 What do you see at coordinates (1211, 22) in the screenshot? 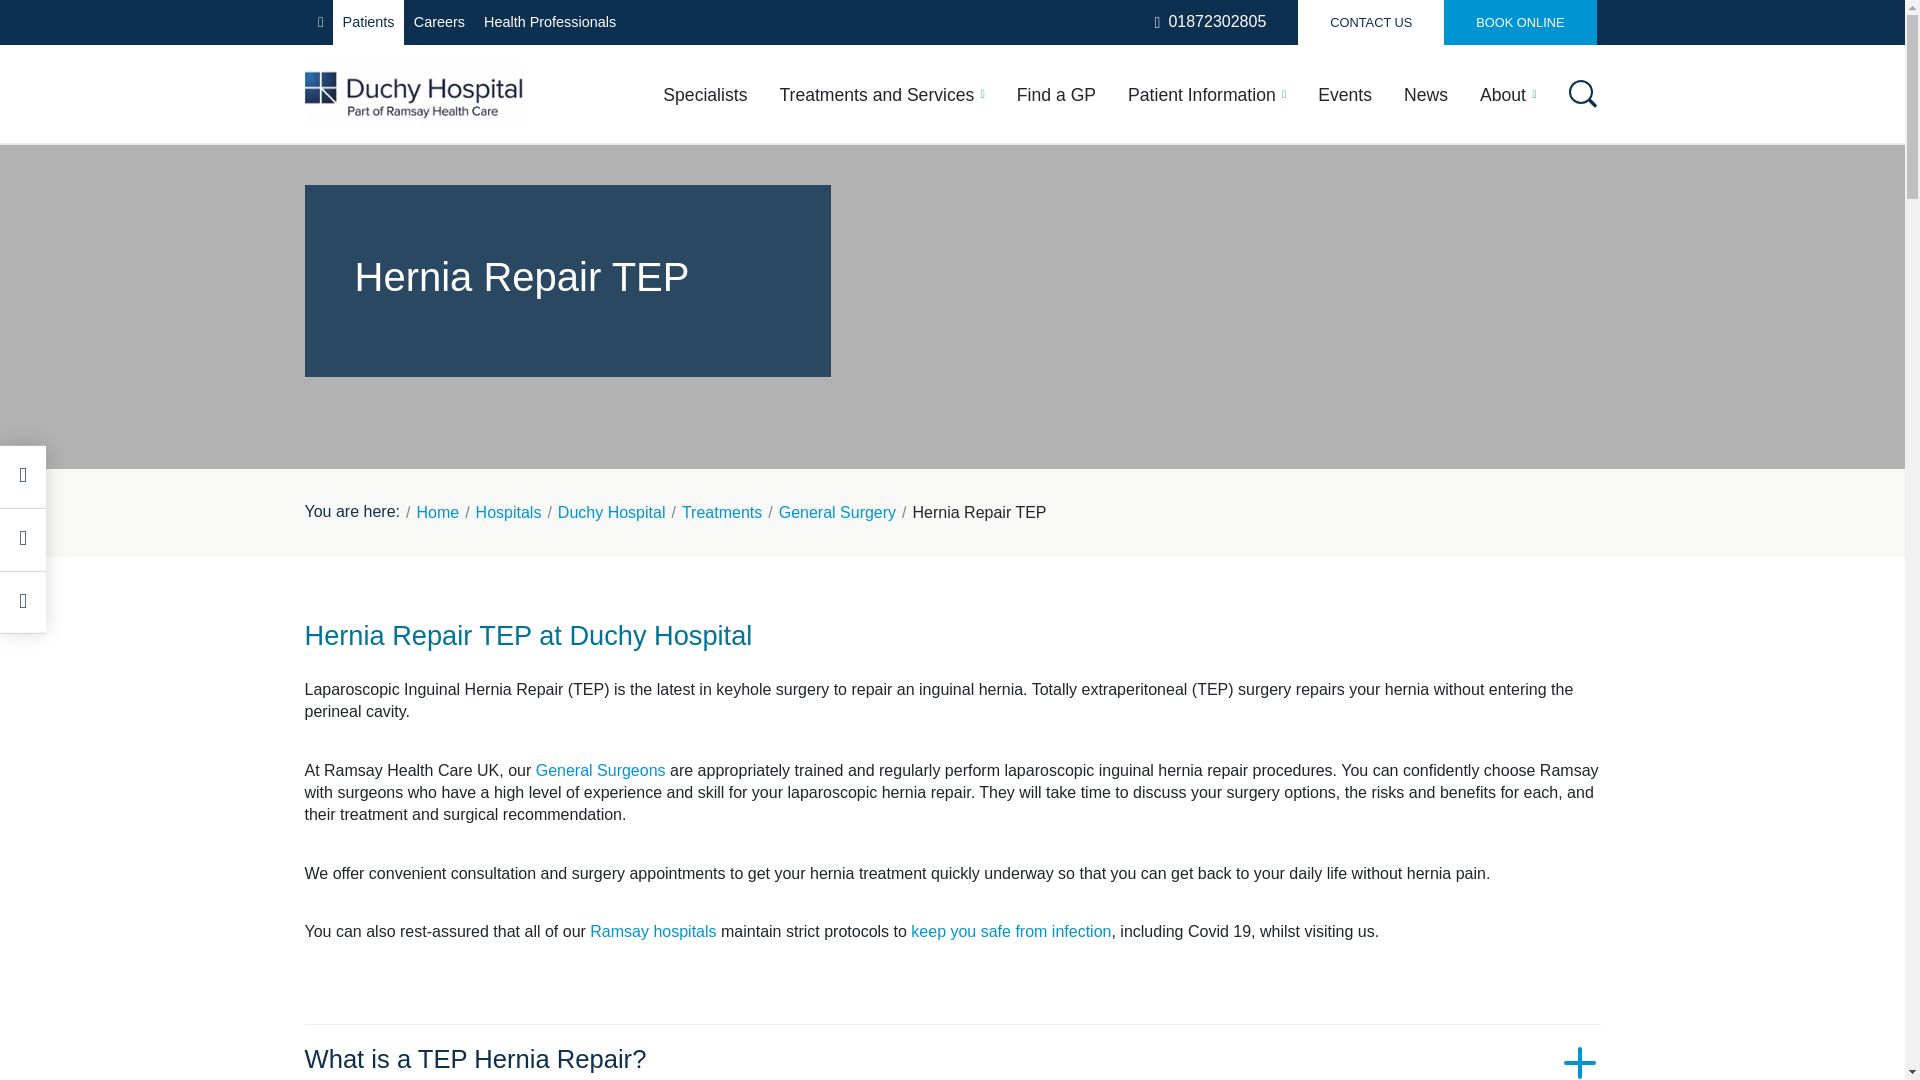
I see `01872302805` at bounding box center [1211, 22].